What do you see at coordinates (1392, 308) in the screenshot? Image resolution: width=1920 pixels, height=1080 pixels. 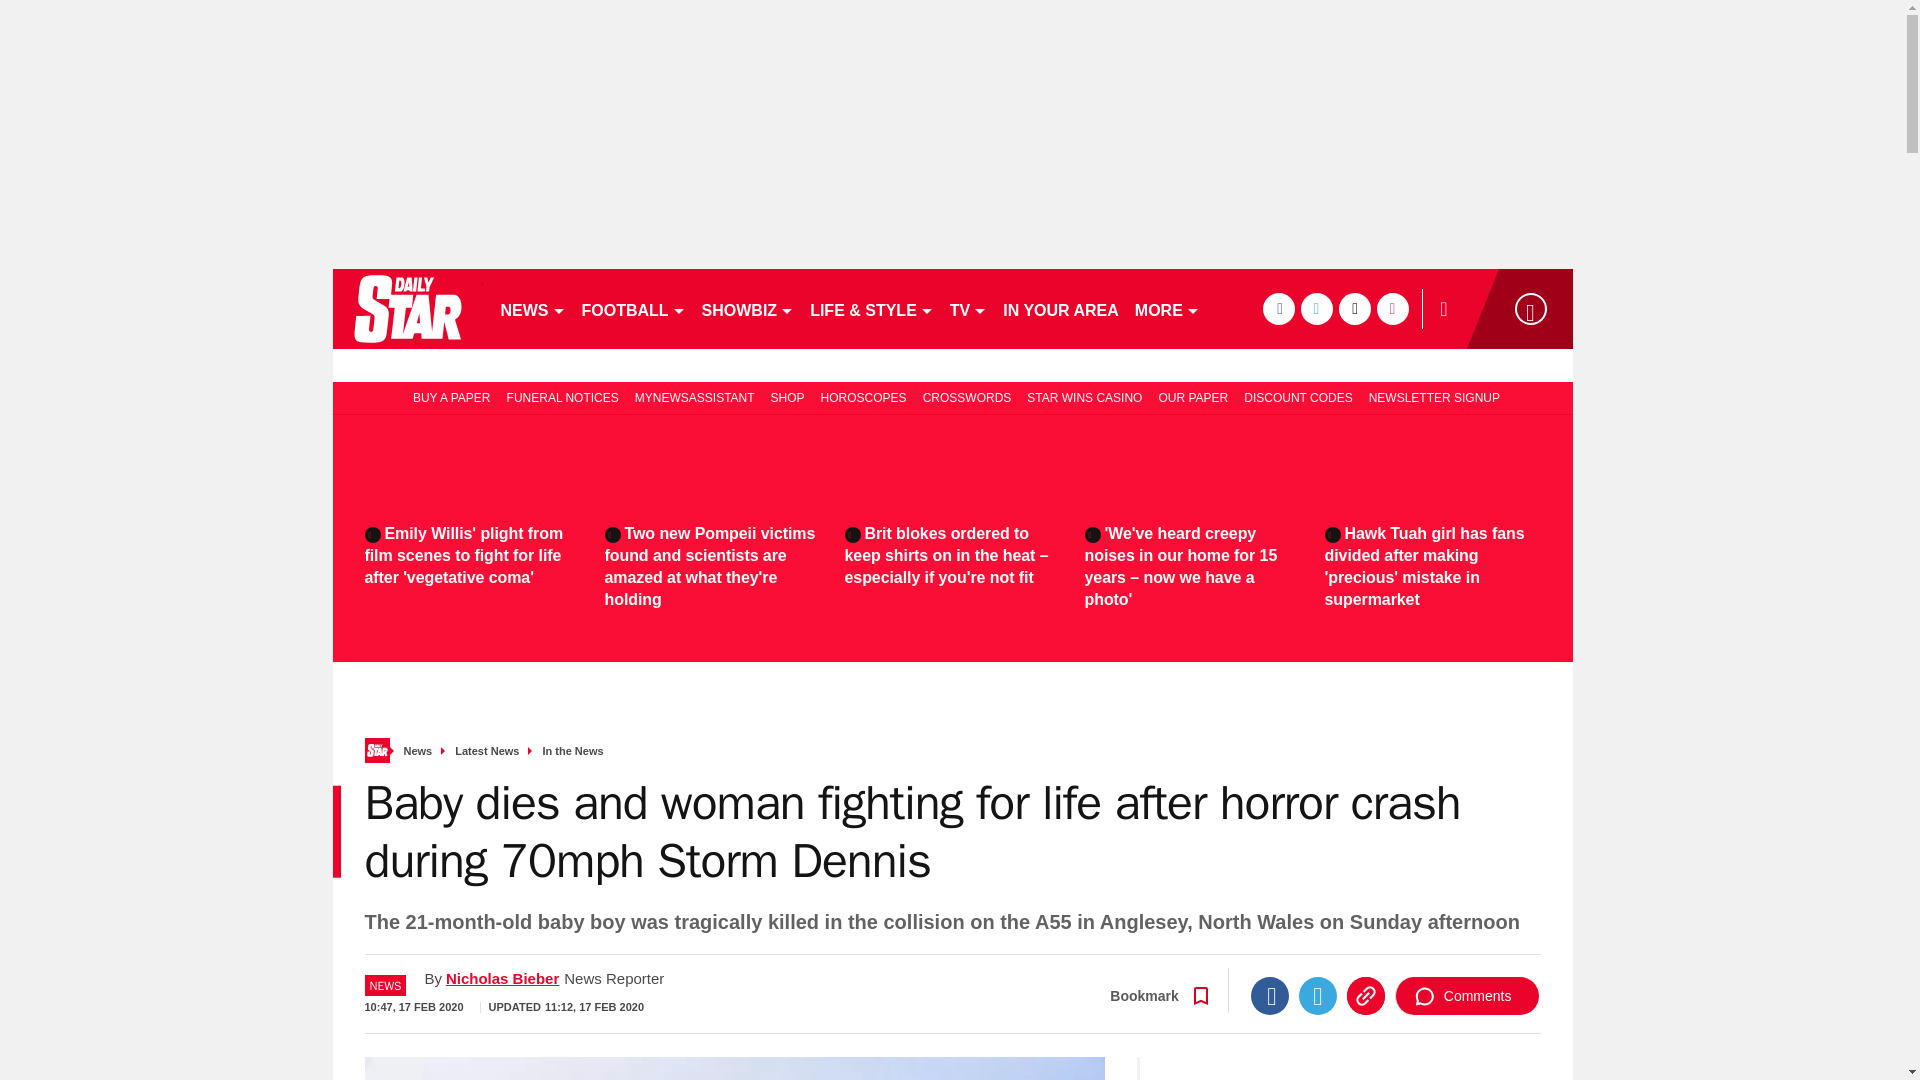 I see `instagram` at bounding box center [1392, 308].